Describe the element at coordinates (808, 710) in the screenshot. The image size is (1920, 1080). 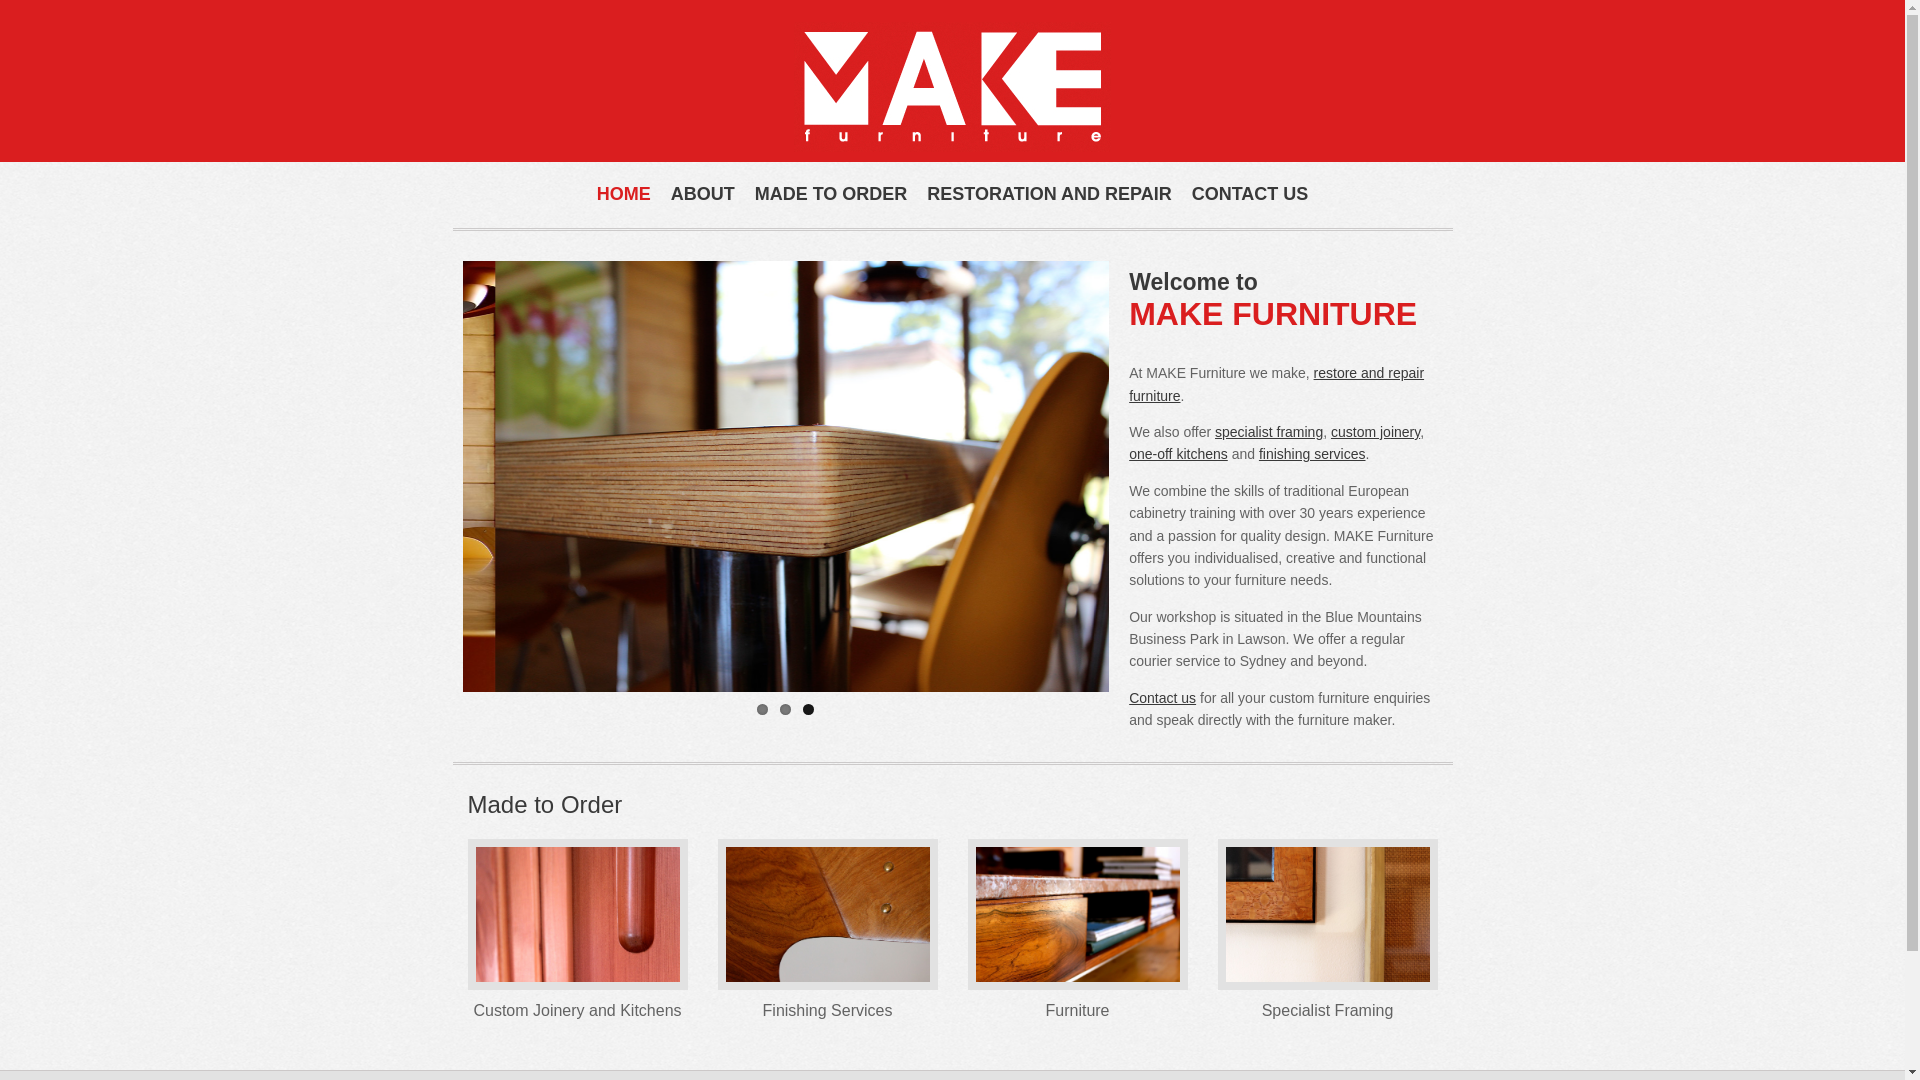
I see `3` at that location.